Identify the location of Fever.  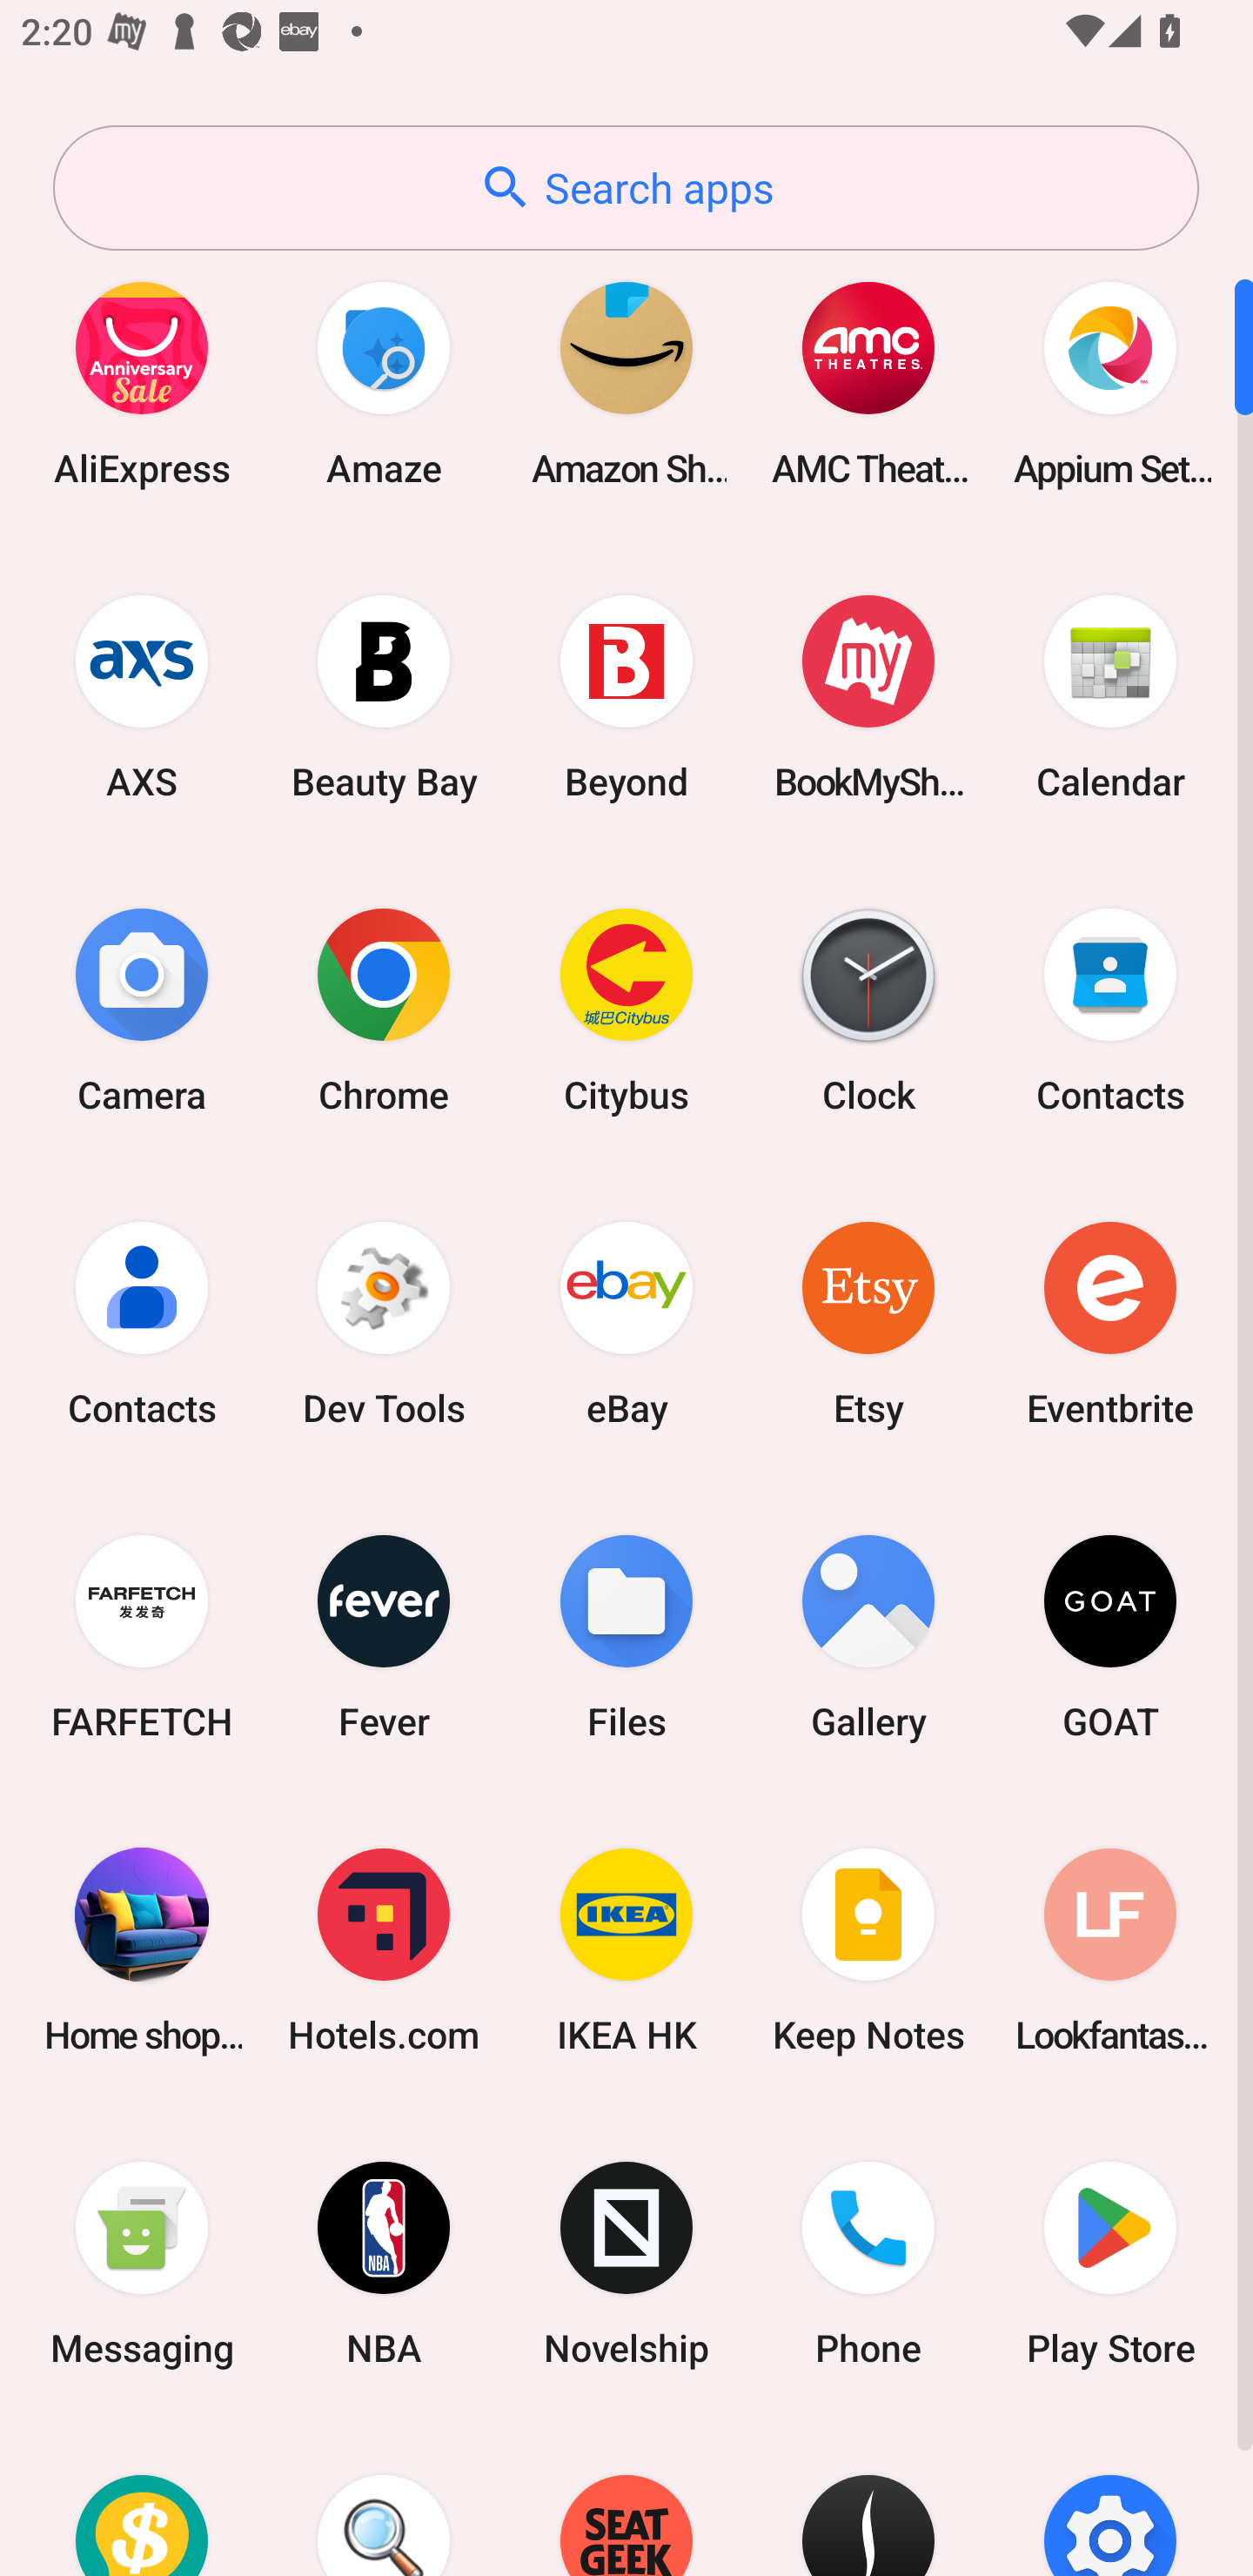
(384, 1636).